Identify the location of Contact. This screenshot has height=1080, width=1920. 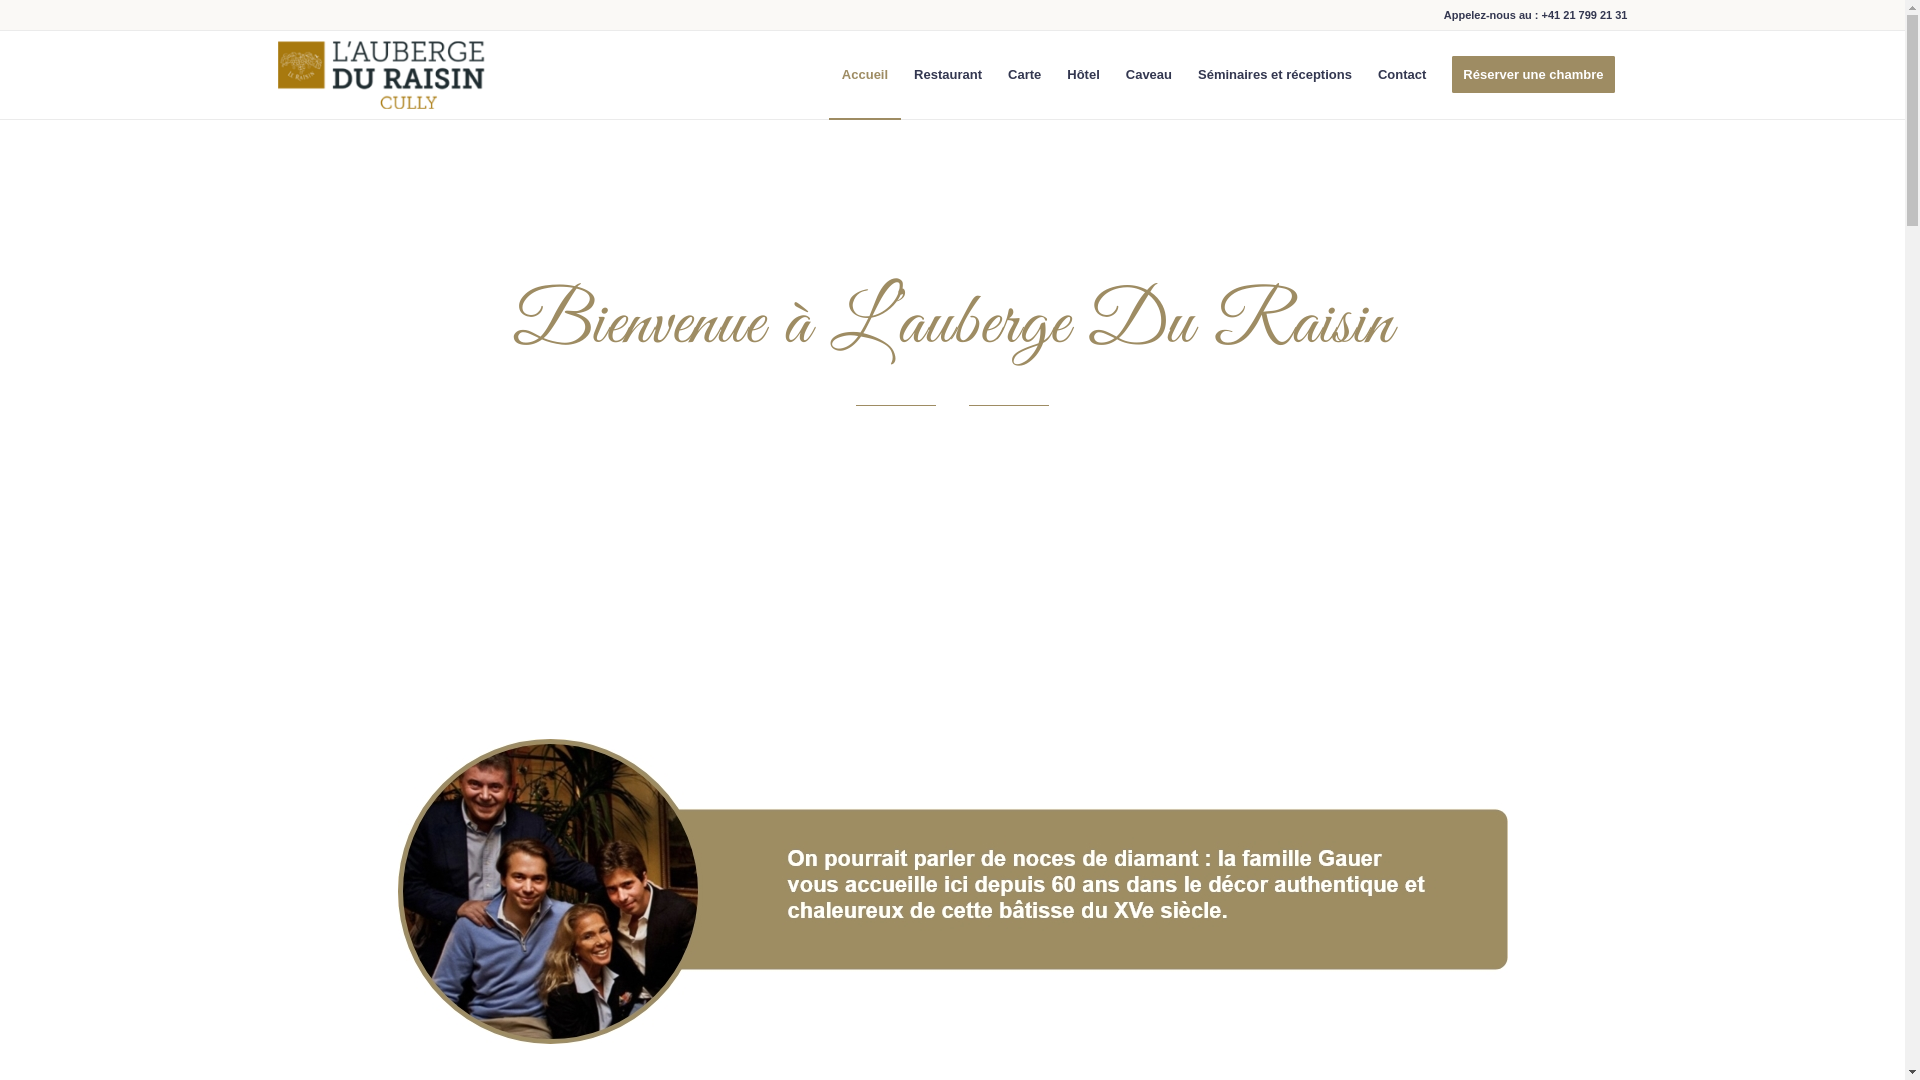
(1402, 75).